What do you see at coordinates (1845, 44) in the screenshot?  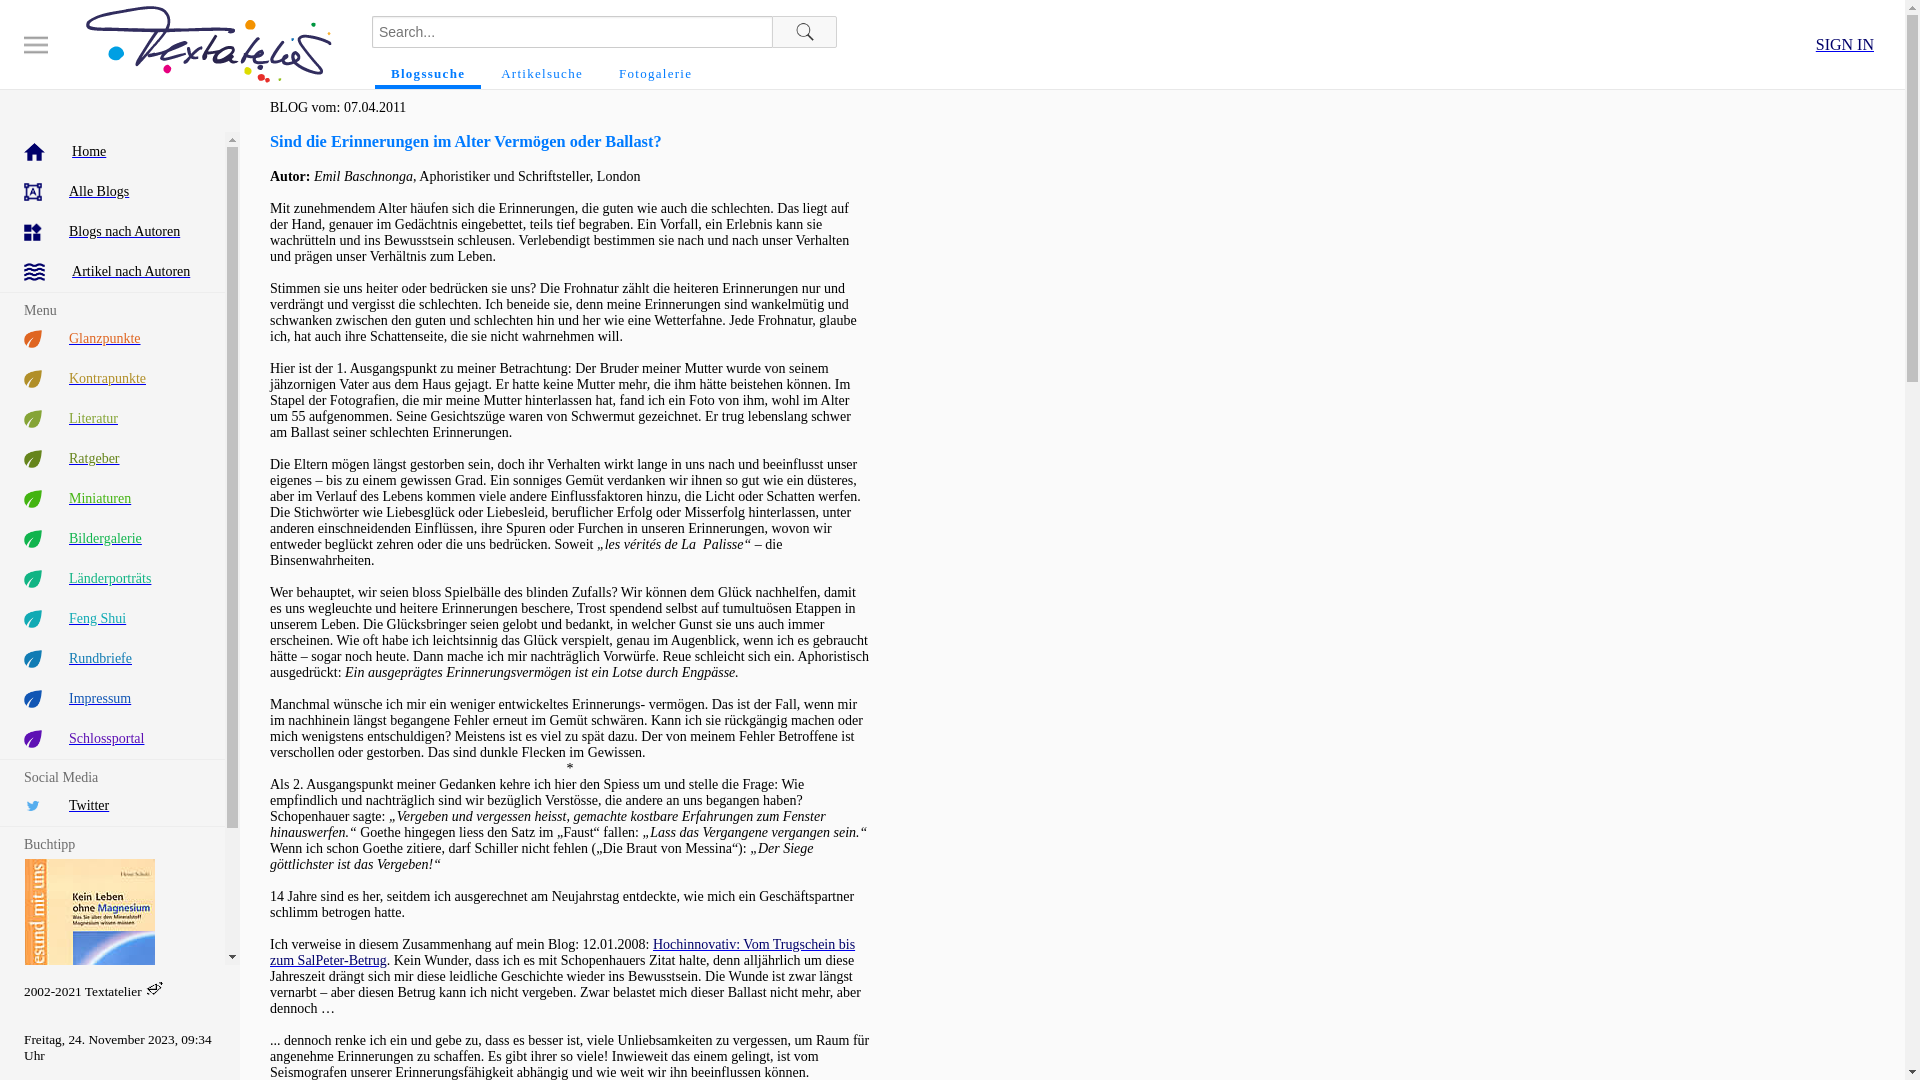 I see `SIGN IN` at bounding box center [1845, 44].